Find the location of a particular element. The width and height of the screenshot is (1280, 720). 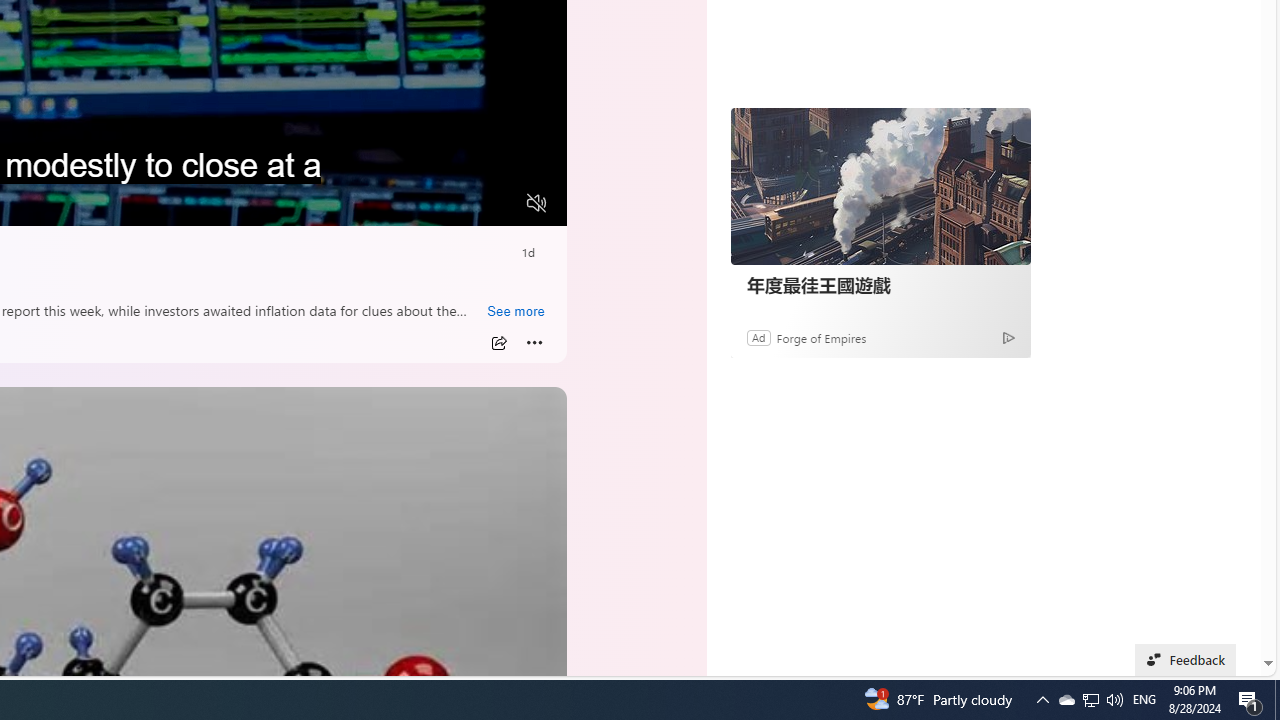

Fullscreen is located at coordinates (498, 203).